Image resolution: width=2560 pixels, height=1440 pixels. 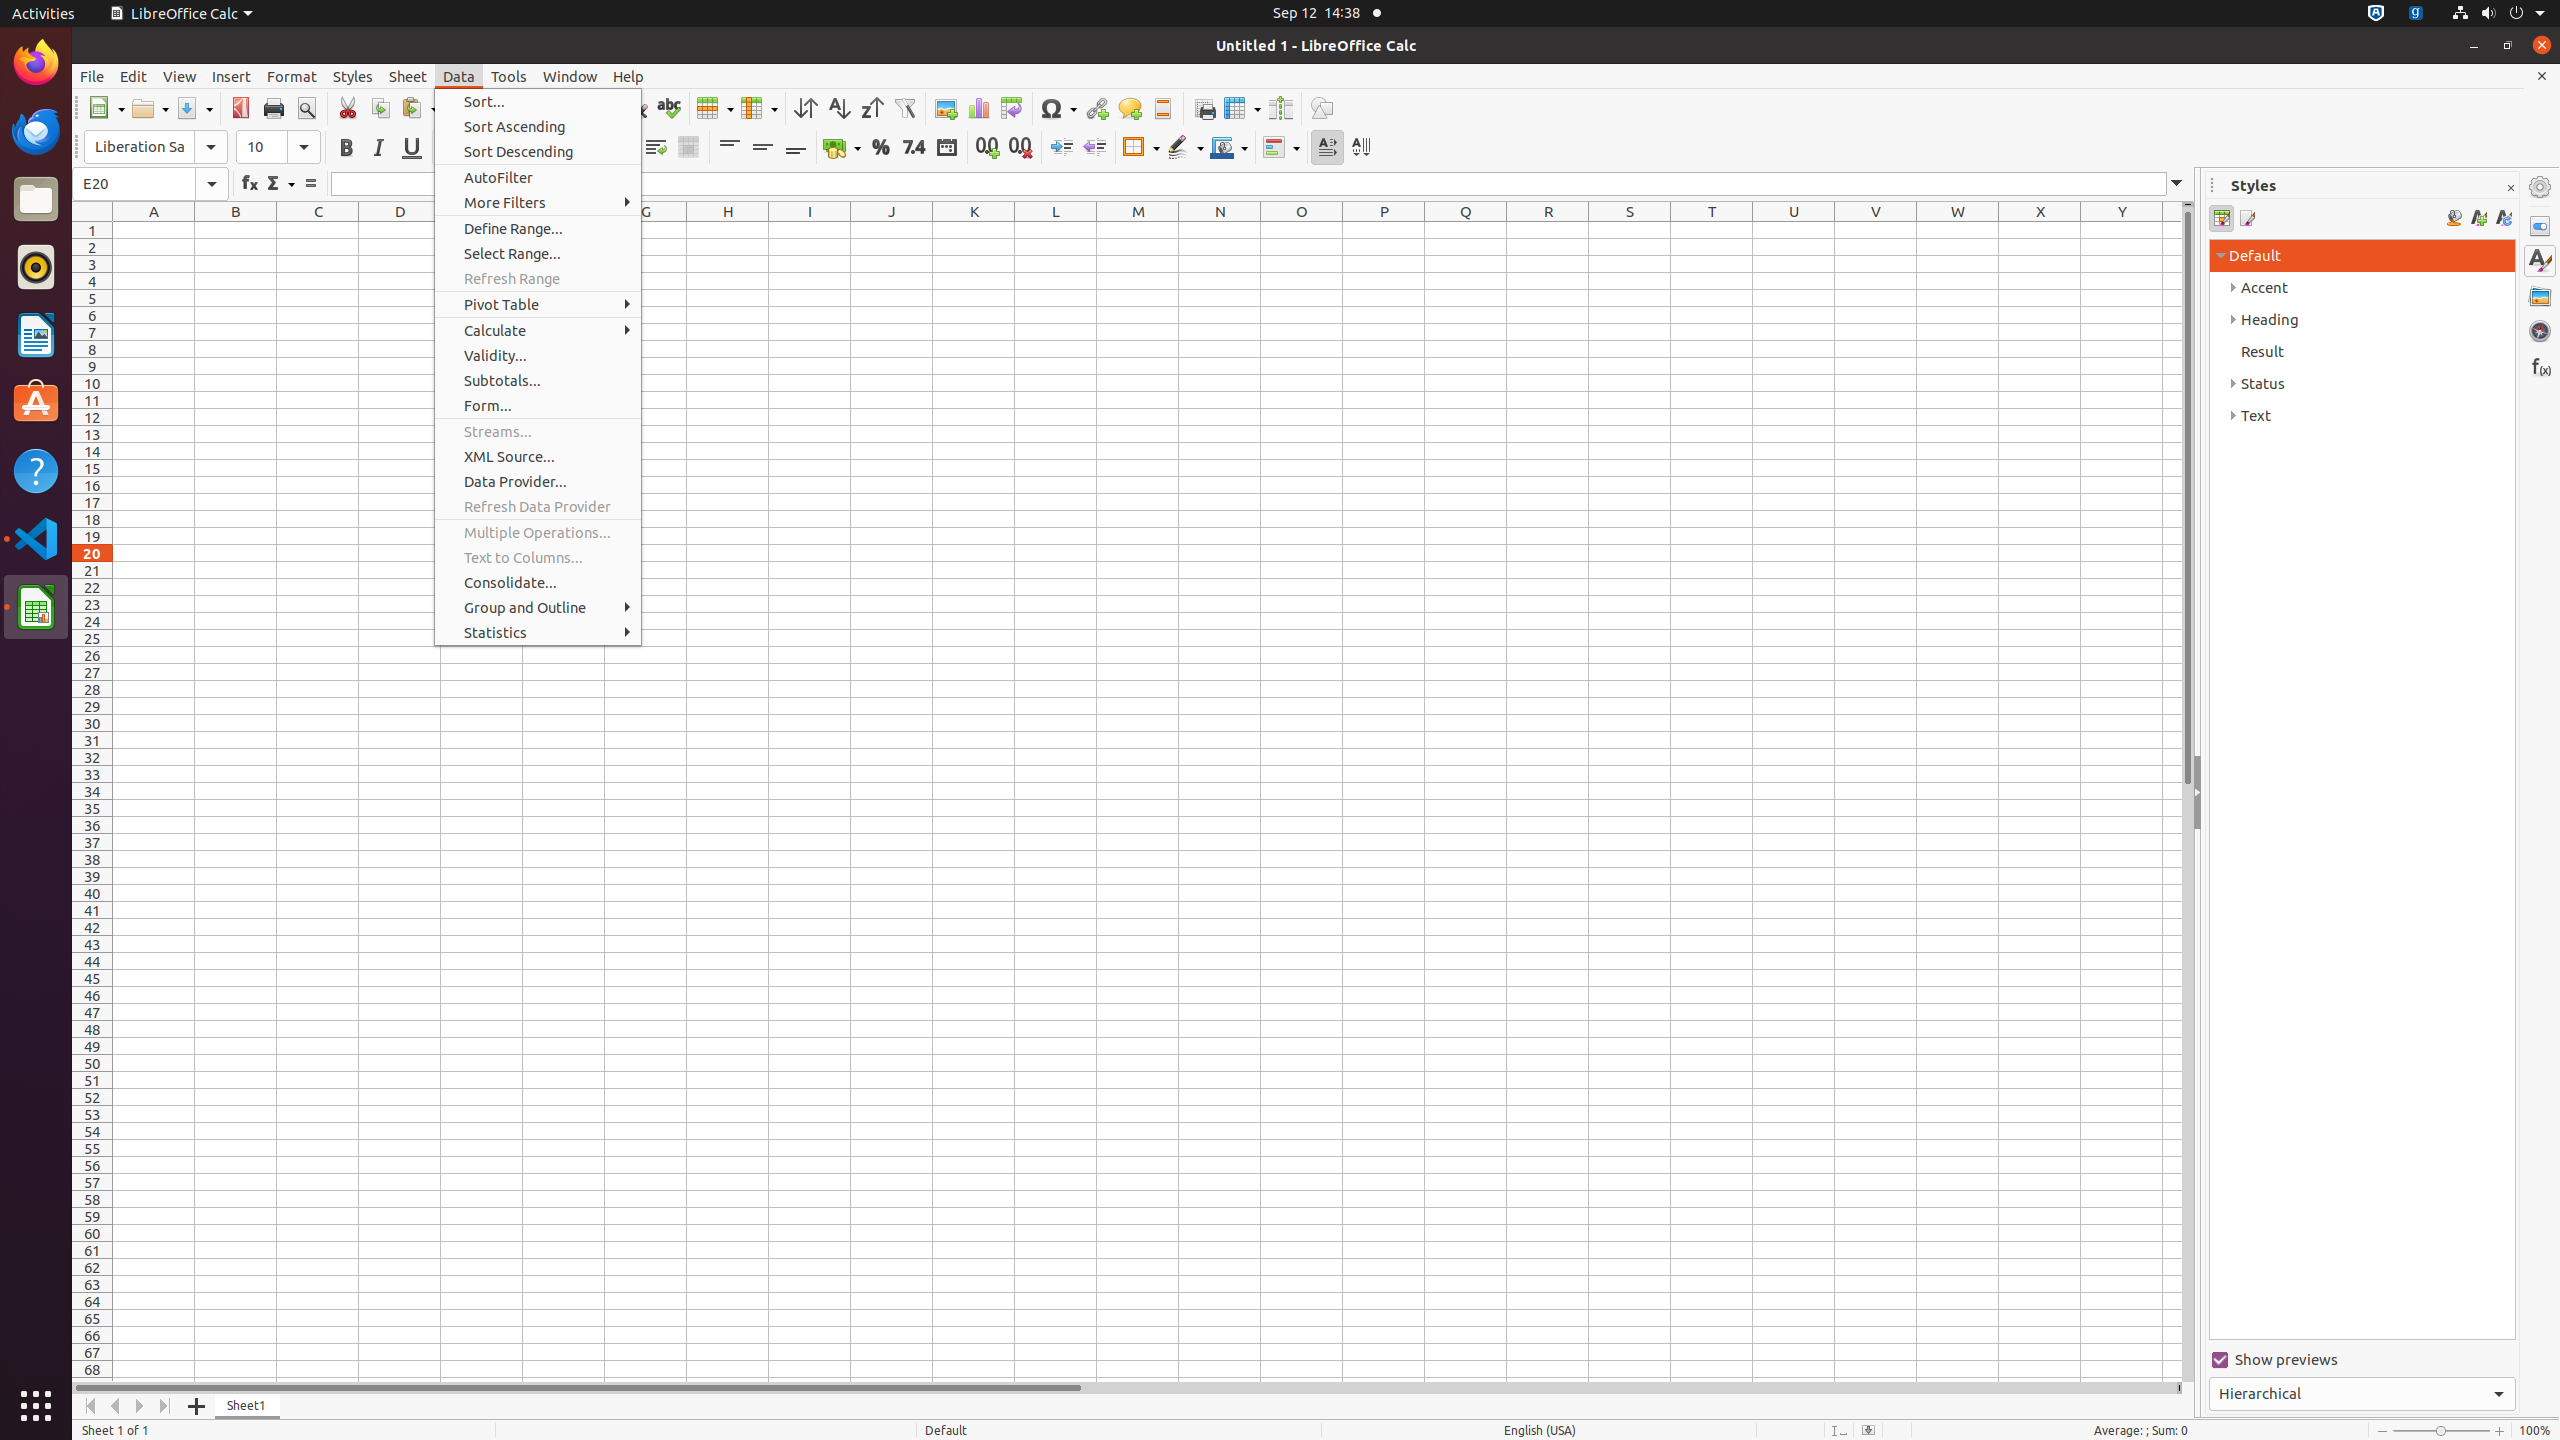 I want to click on Copy, so click(x=380, y=108).